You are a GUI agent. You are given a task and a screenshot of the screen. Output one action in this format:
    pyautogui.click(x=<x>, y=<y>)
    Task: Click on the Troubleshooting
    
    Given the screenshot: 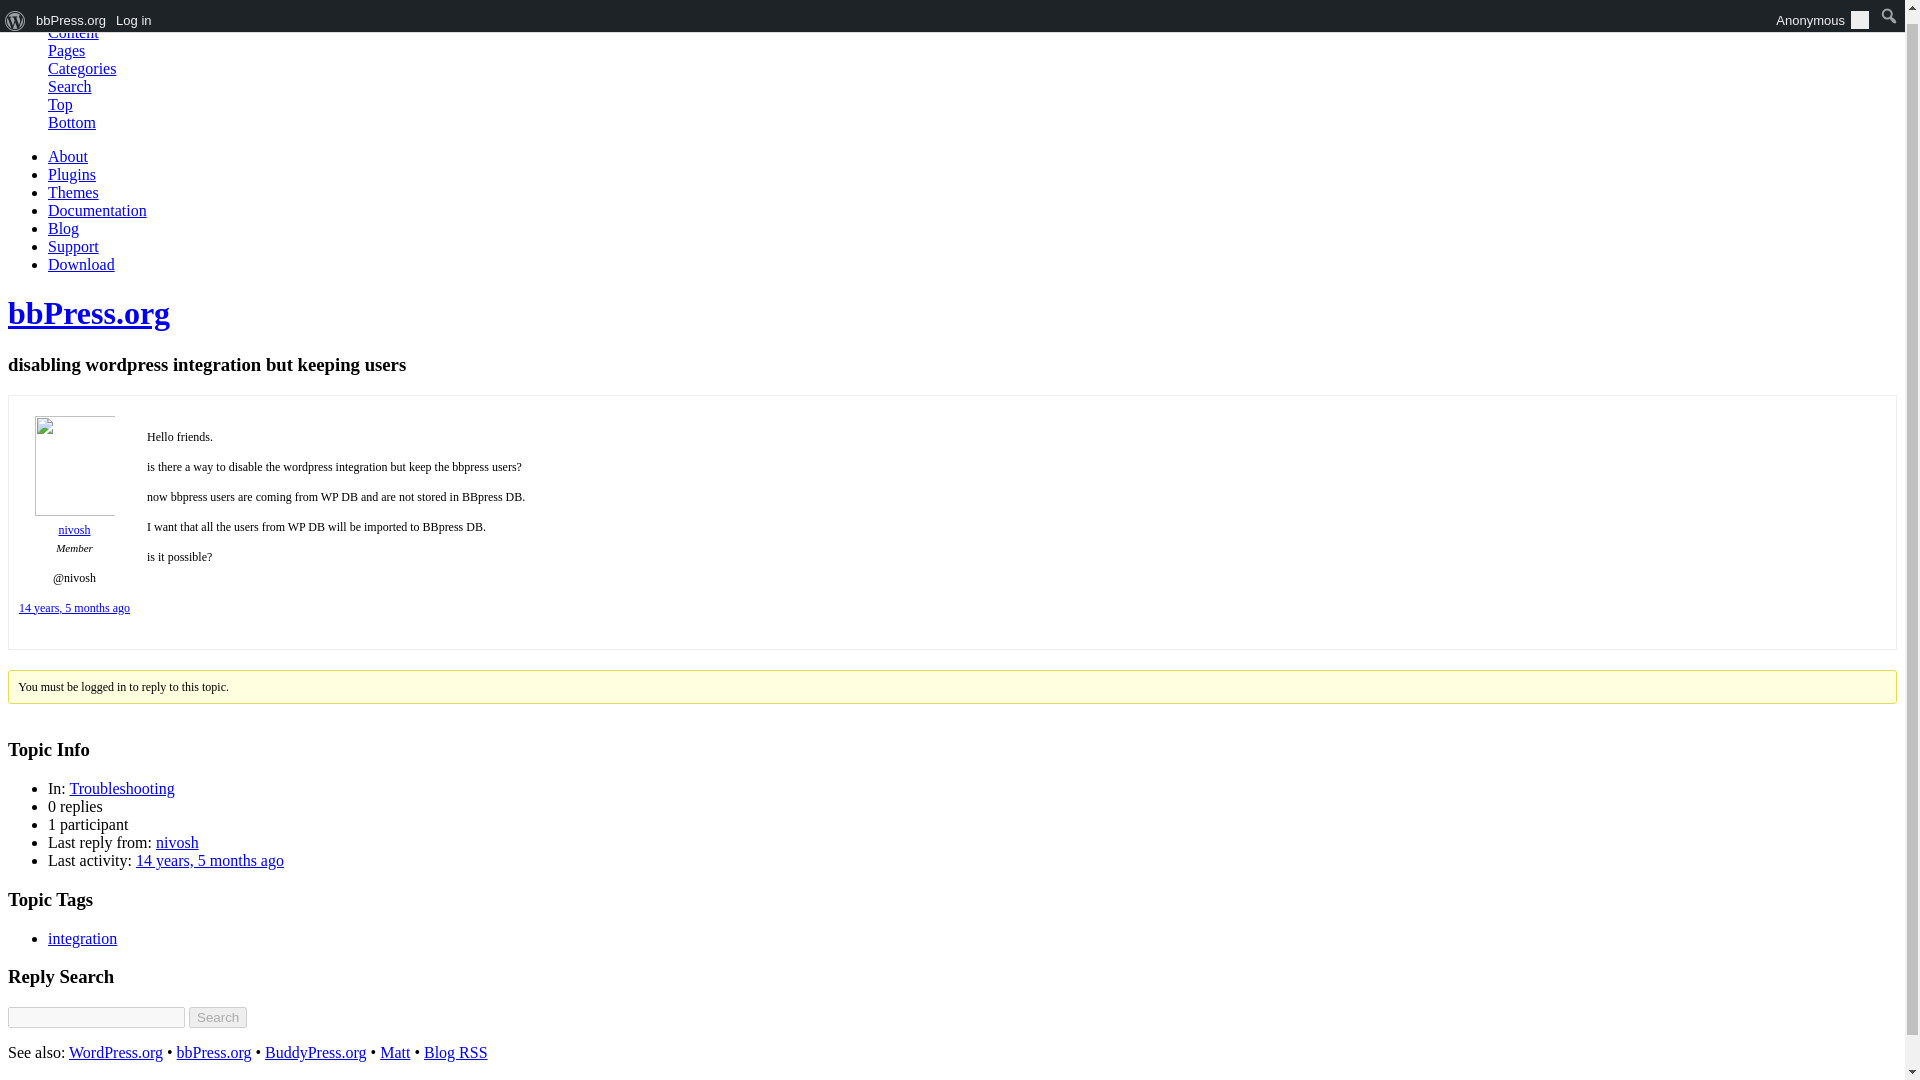 What is the action you would take?
    pyautogui.click(x=122, y=788)
    